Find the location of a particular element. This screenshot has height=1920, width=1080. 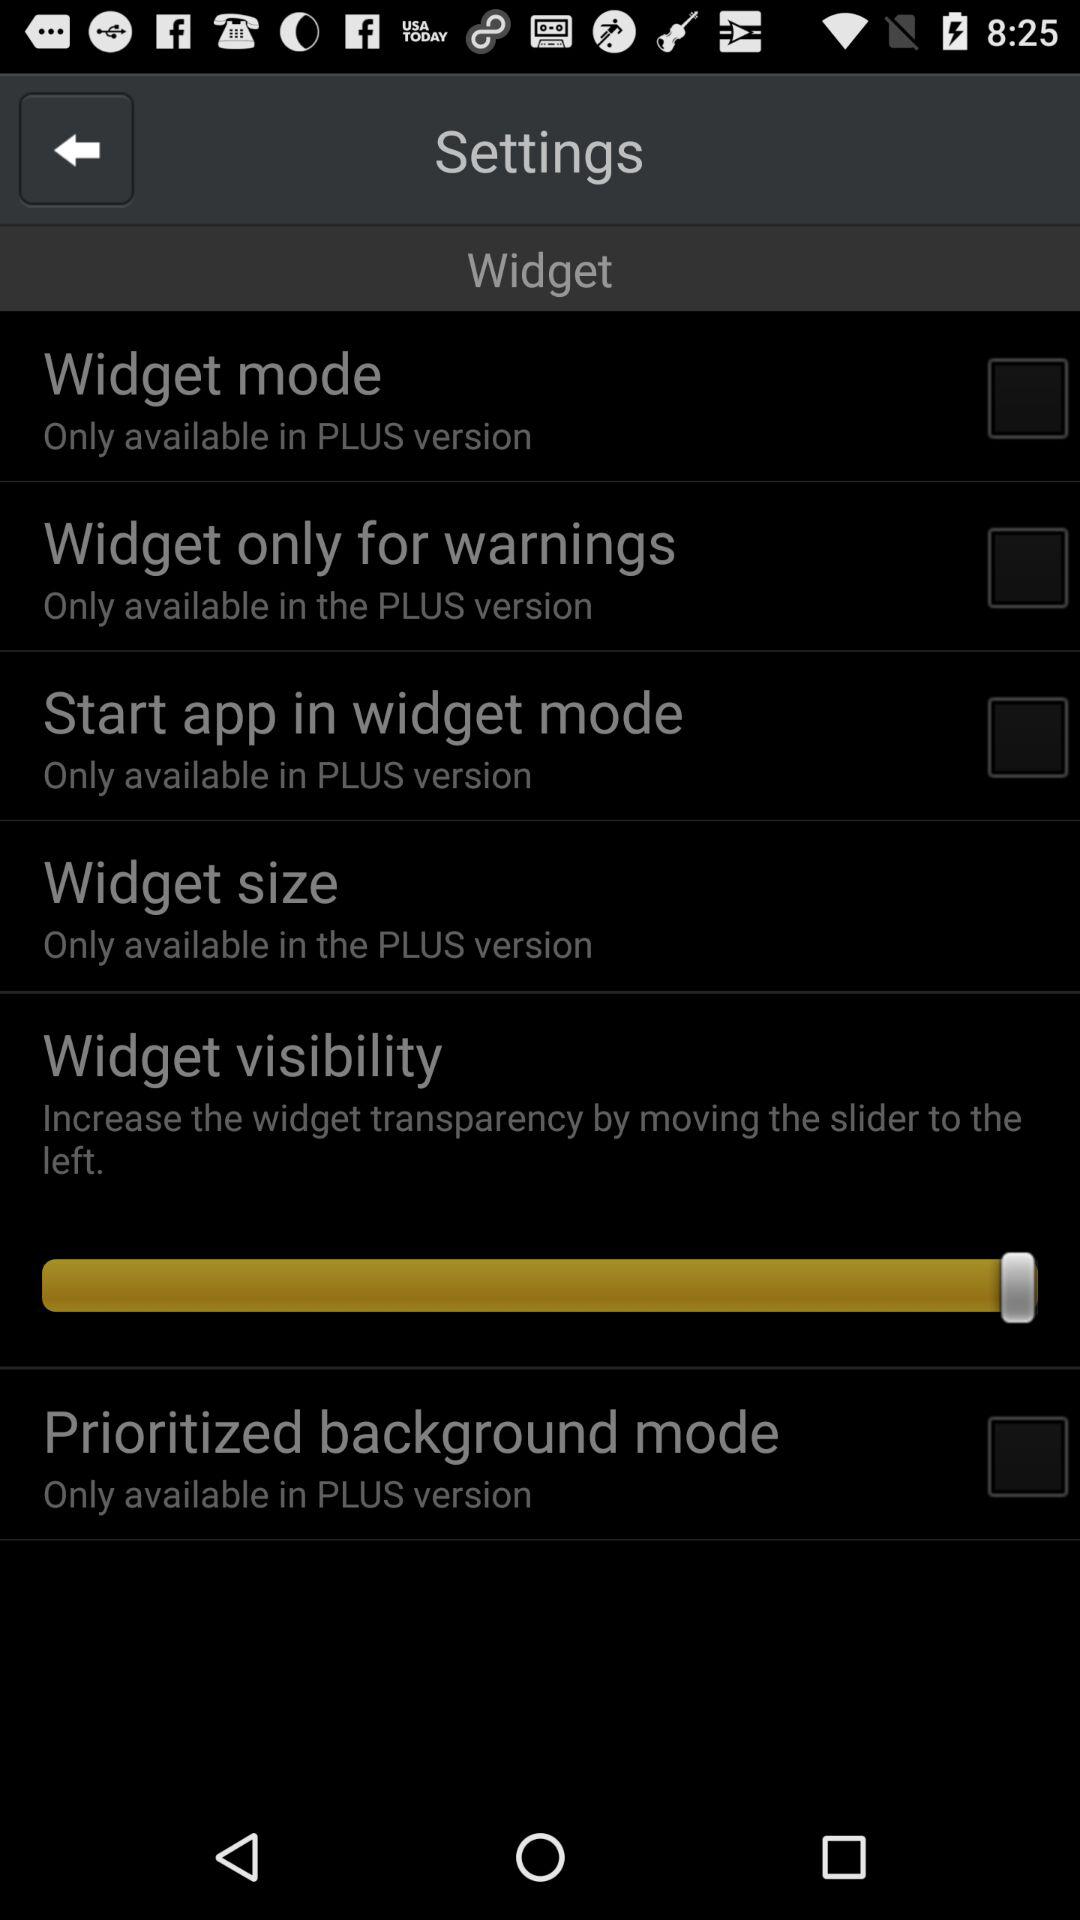

open the icon below only available in is located at coordinates (540, 992).